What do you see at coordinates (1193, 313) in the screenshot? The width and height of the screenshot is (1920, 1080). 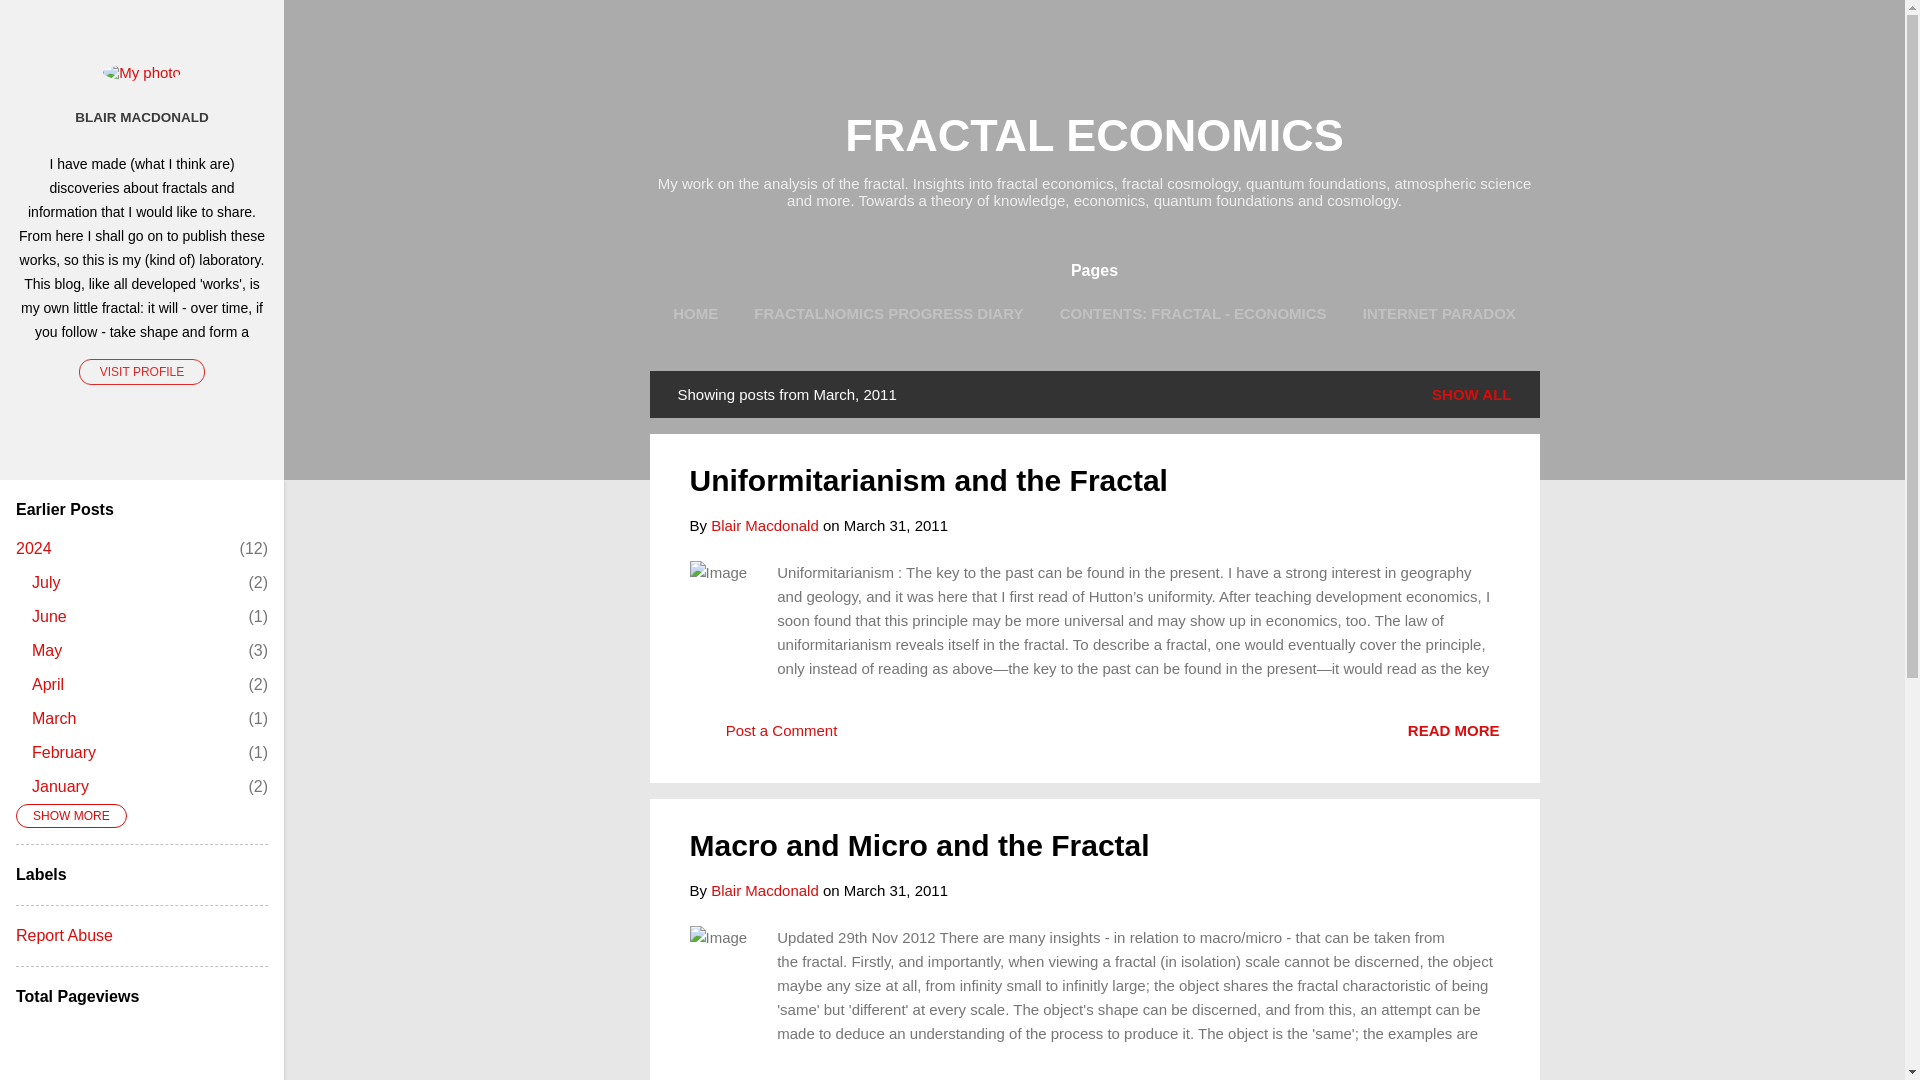 I see `CONTENTS: FRACTAL - ECONOMICS` at bounding box center [1193, 313].